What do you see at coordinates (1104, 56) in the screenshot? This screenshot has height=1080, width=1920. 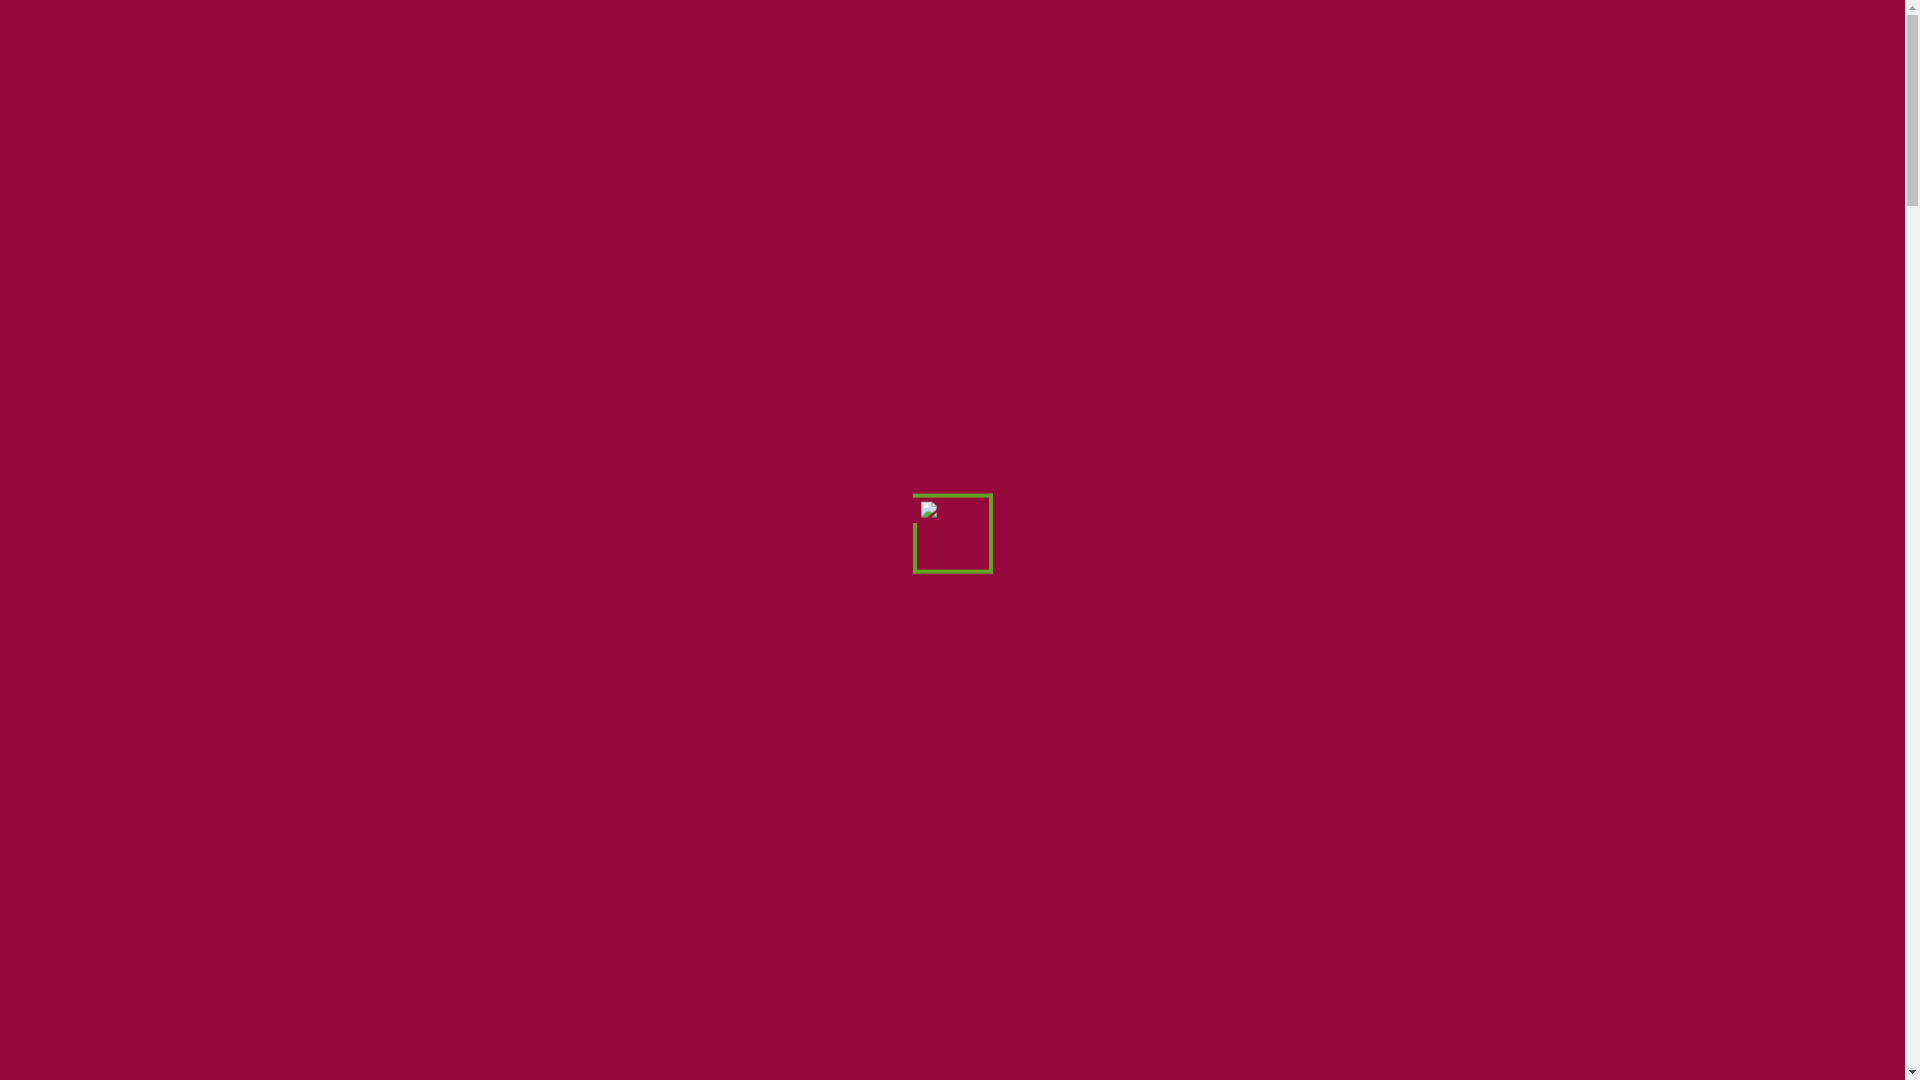 I see `SAVOIR-FAIRE` at bounding box center [1104, 56].